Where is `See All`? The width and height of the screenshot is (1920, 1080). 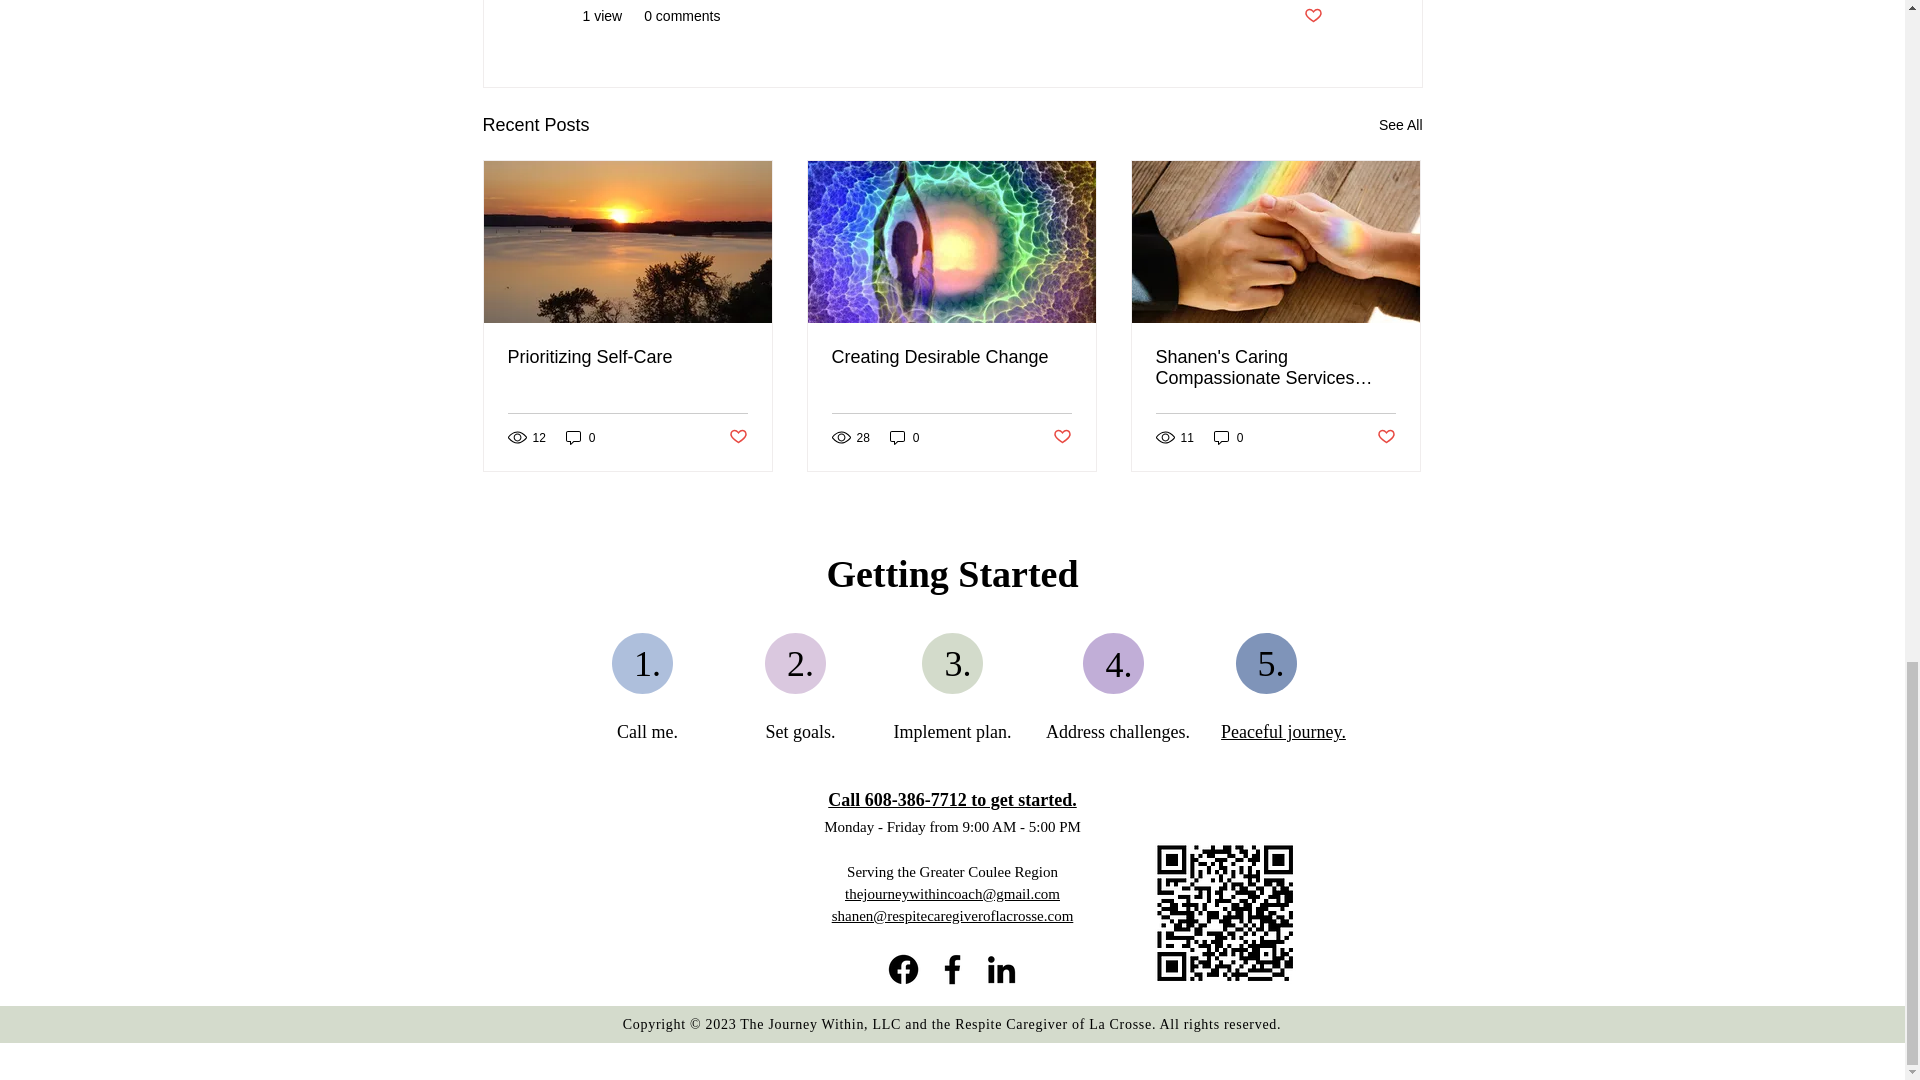
See All is located at coordinates (1400, 126).